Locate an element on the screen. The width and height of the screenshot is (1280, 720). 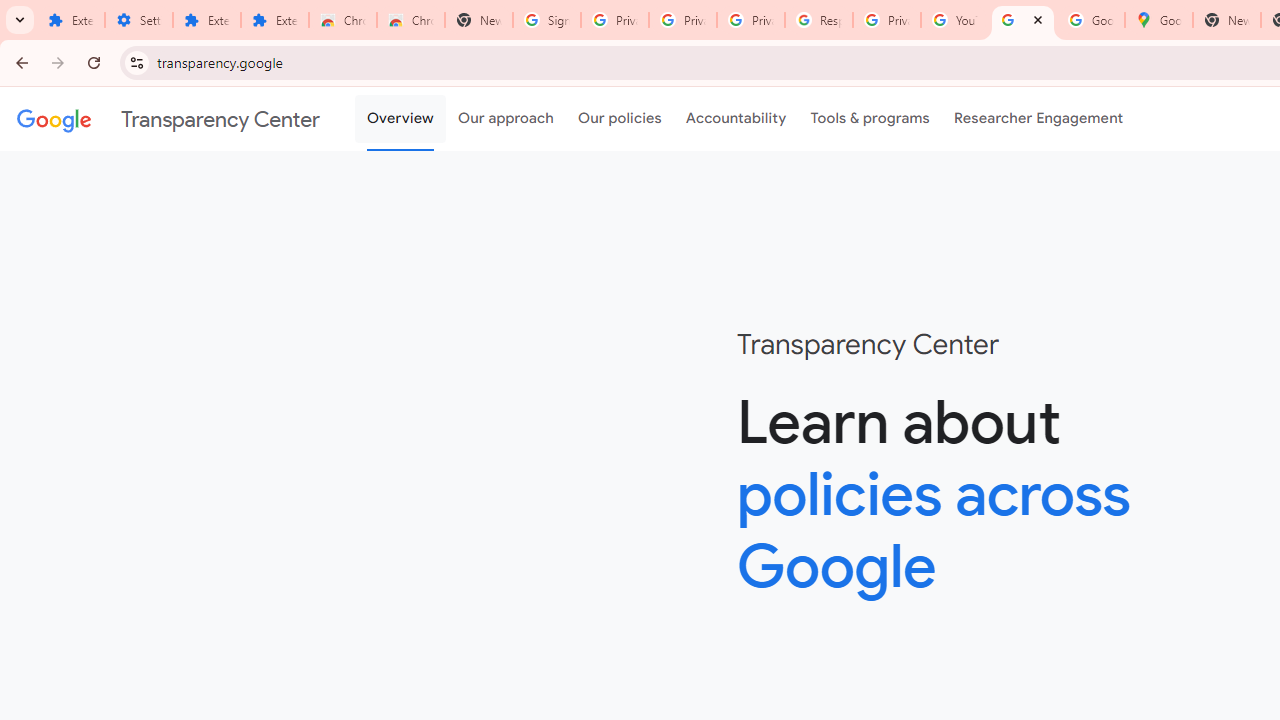
Tools & programs is located at coordinates (870, 119).